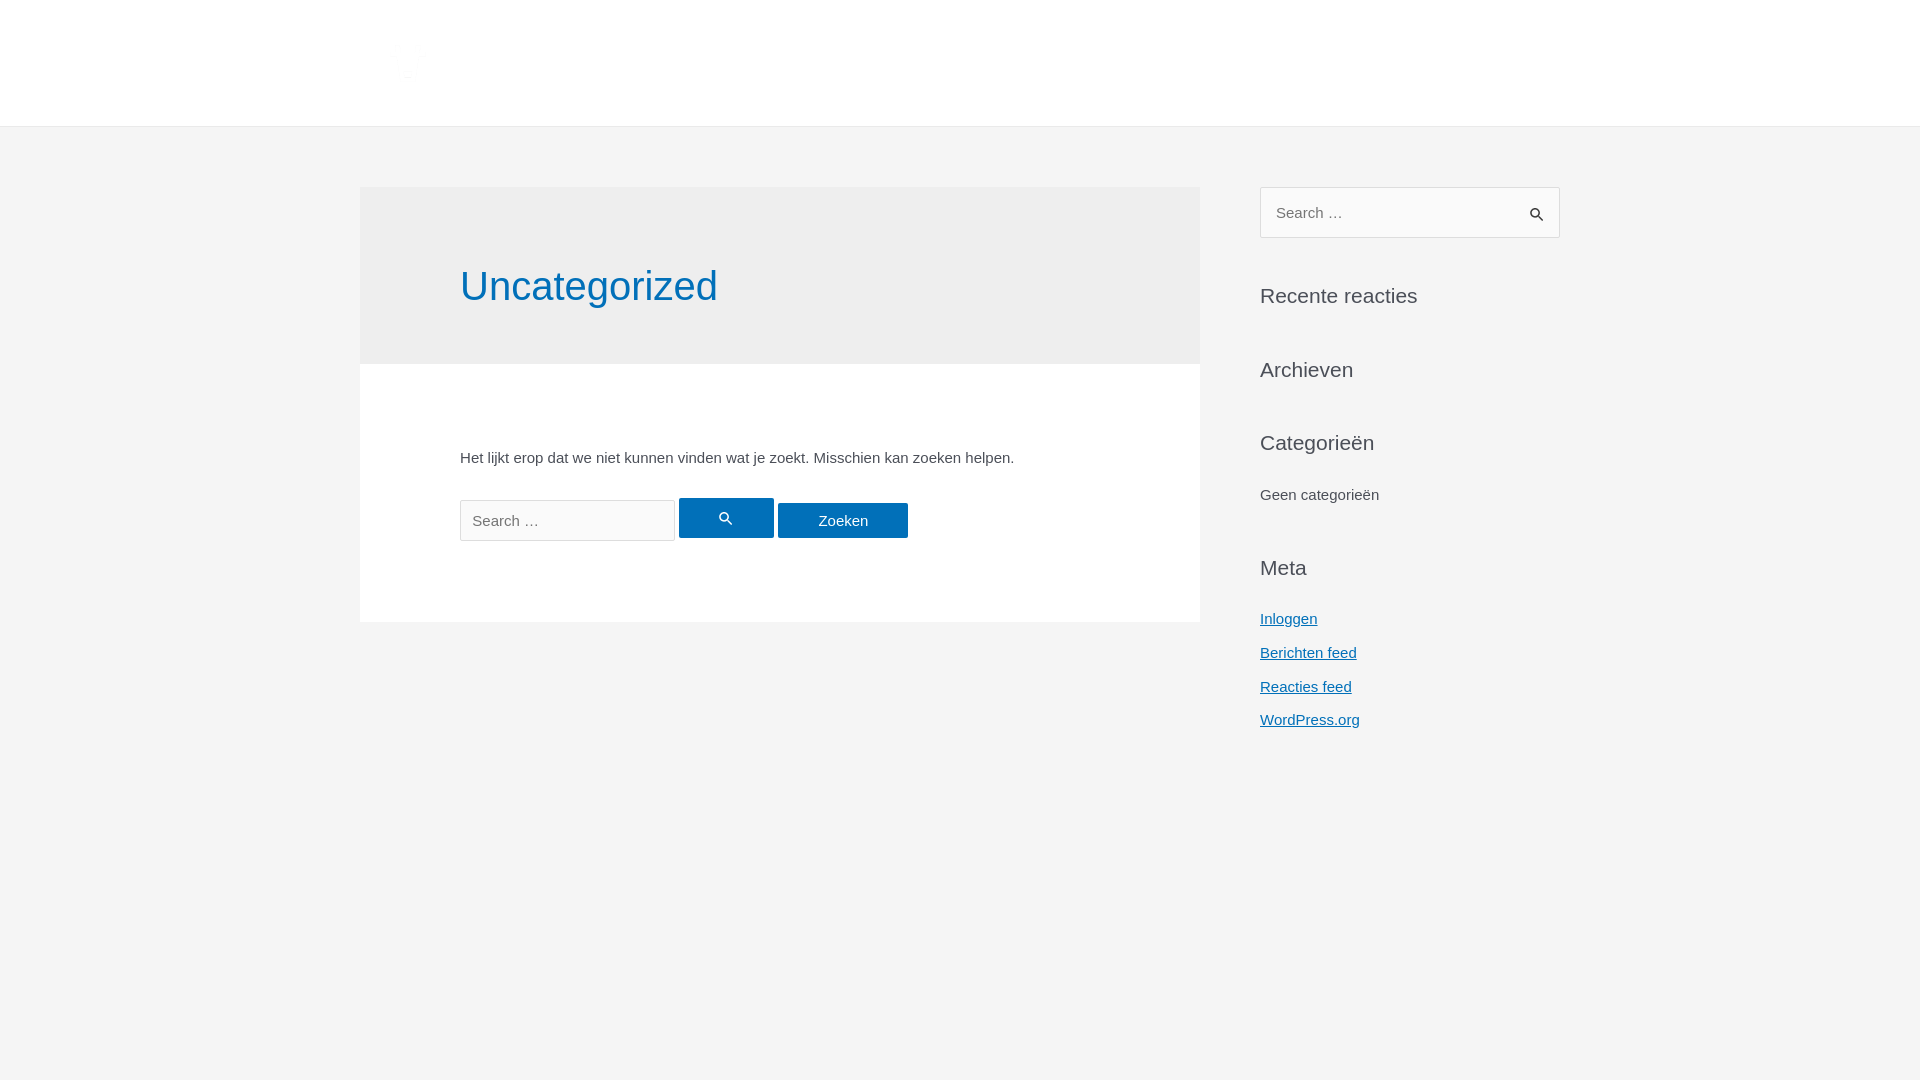  I want to click on Food&Drinks, so click(870, 63).